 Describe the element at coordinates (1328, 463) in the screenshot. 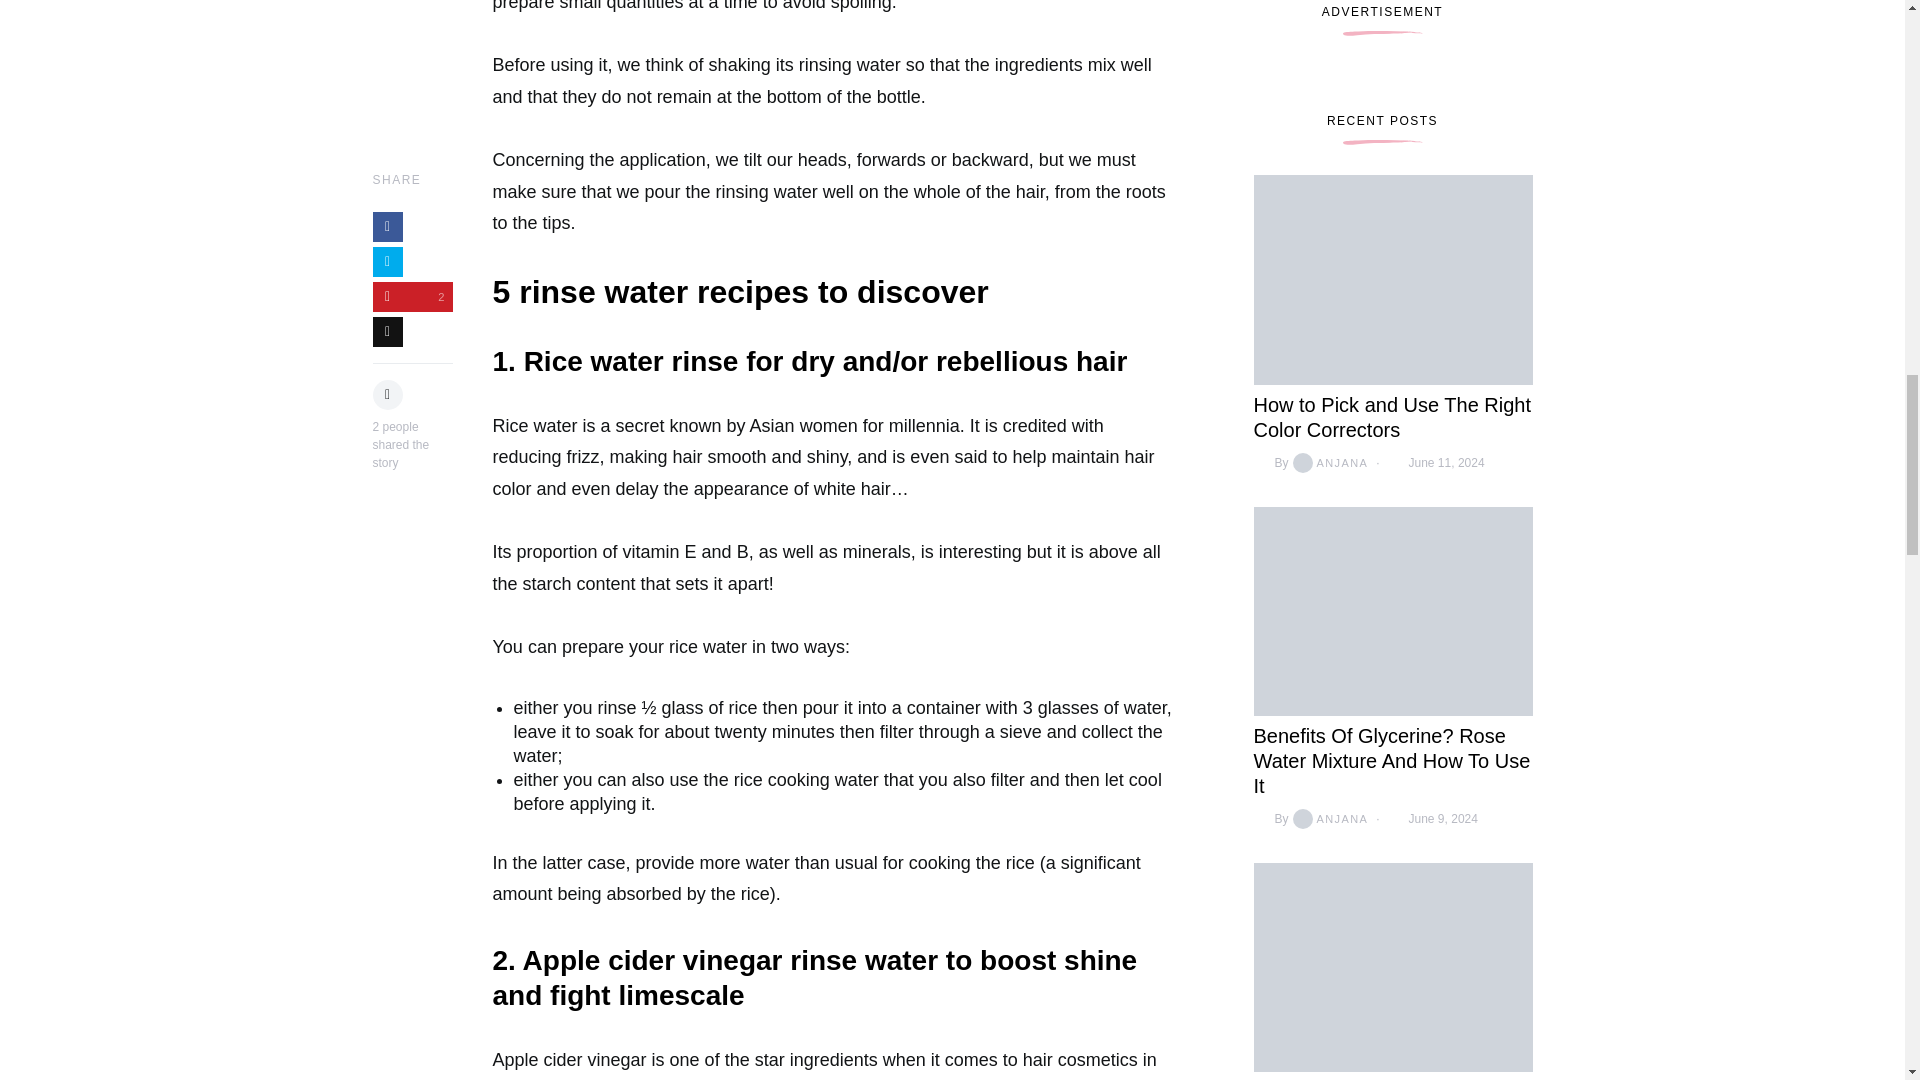

I see `View all posts by Anjana` at that location.